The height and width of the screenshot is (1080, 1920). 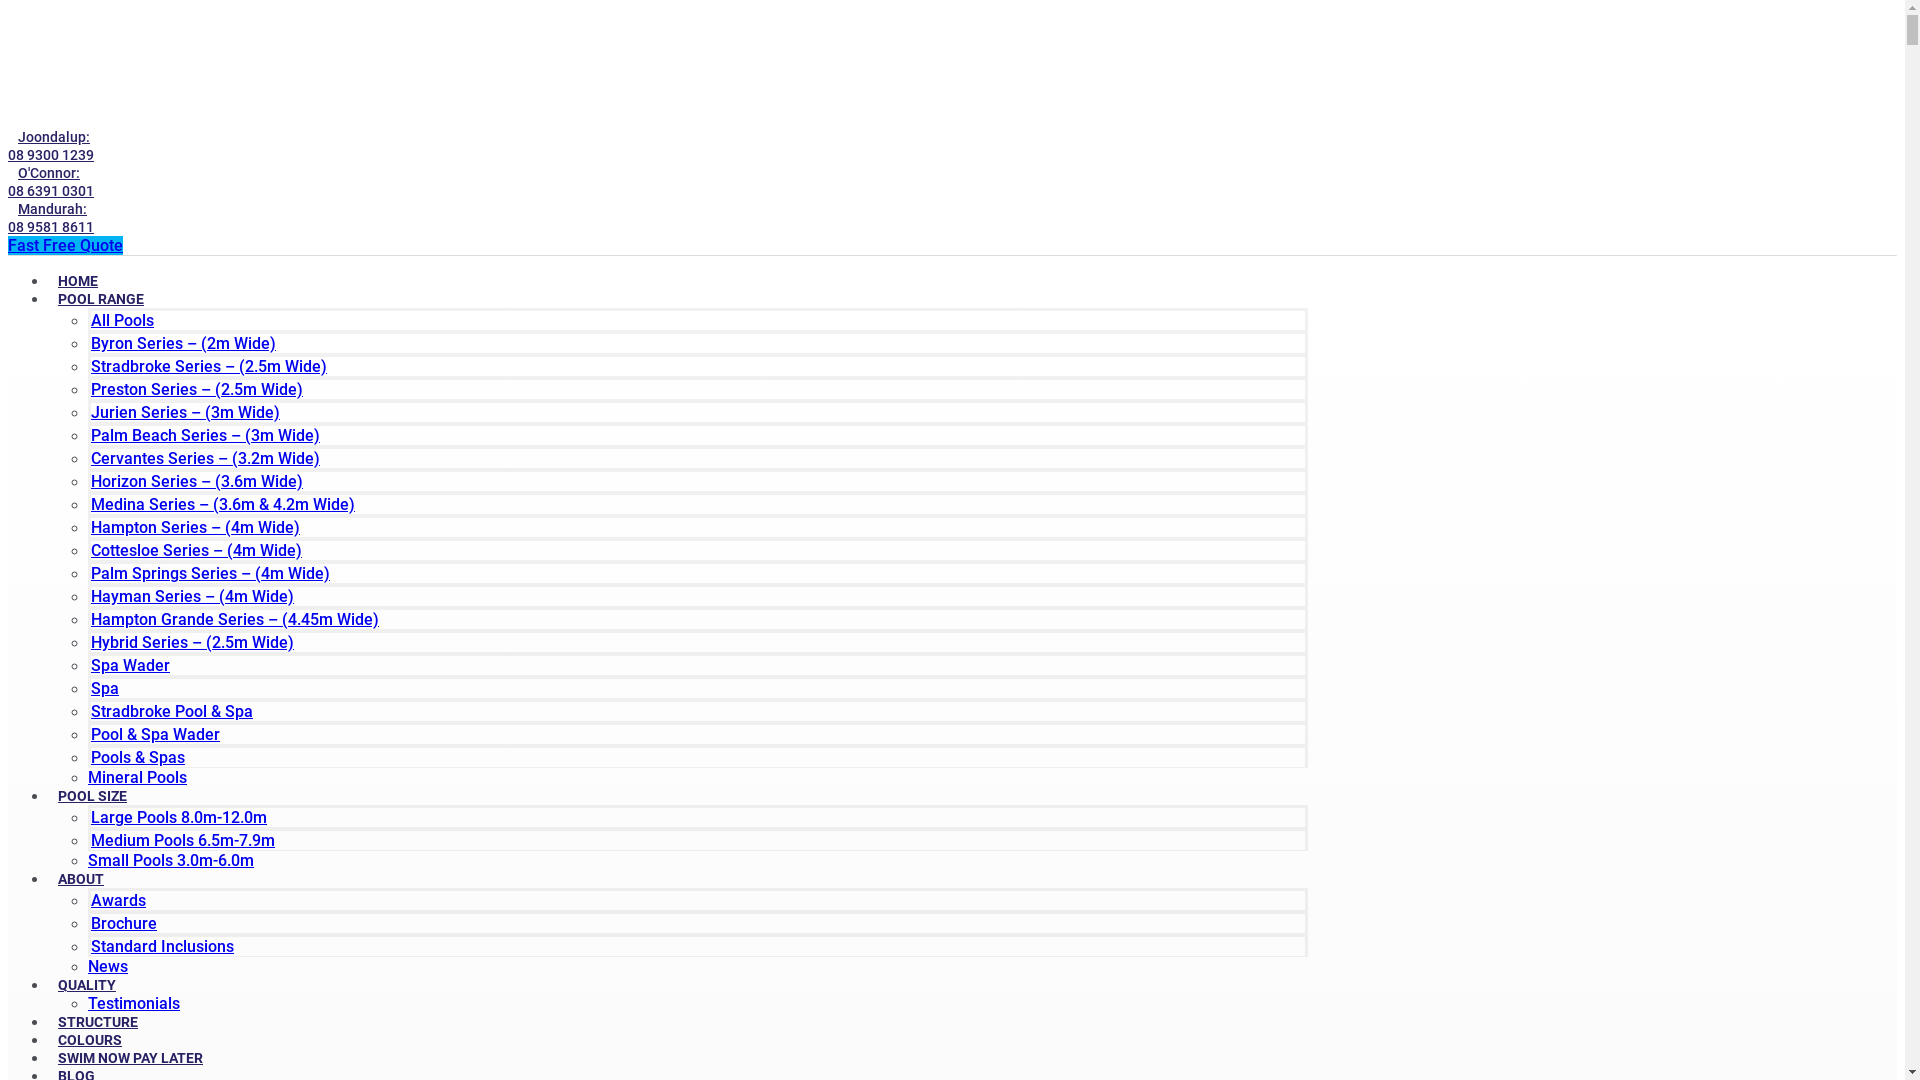 What do you see at coordinates (130, 1058) in the screenshot?
I see `SWIM NOW PAY LATER` at bounding box center [130, 1058].